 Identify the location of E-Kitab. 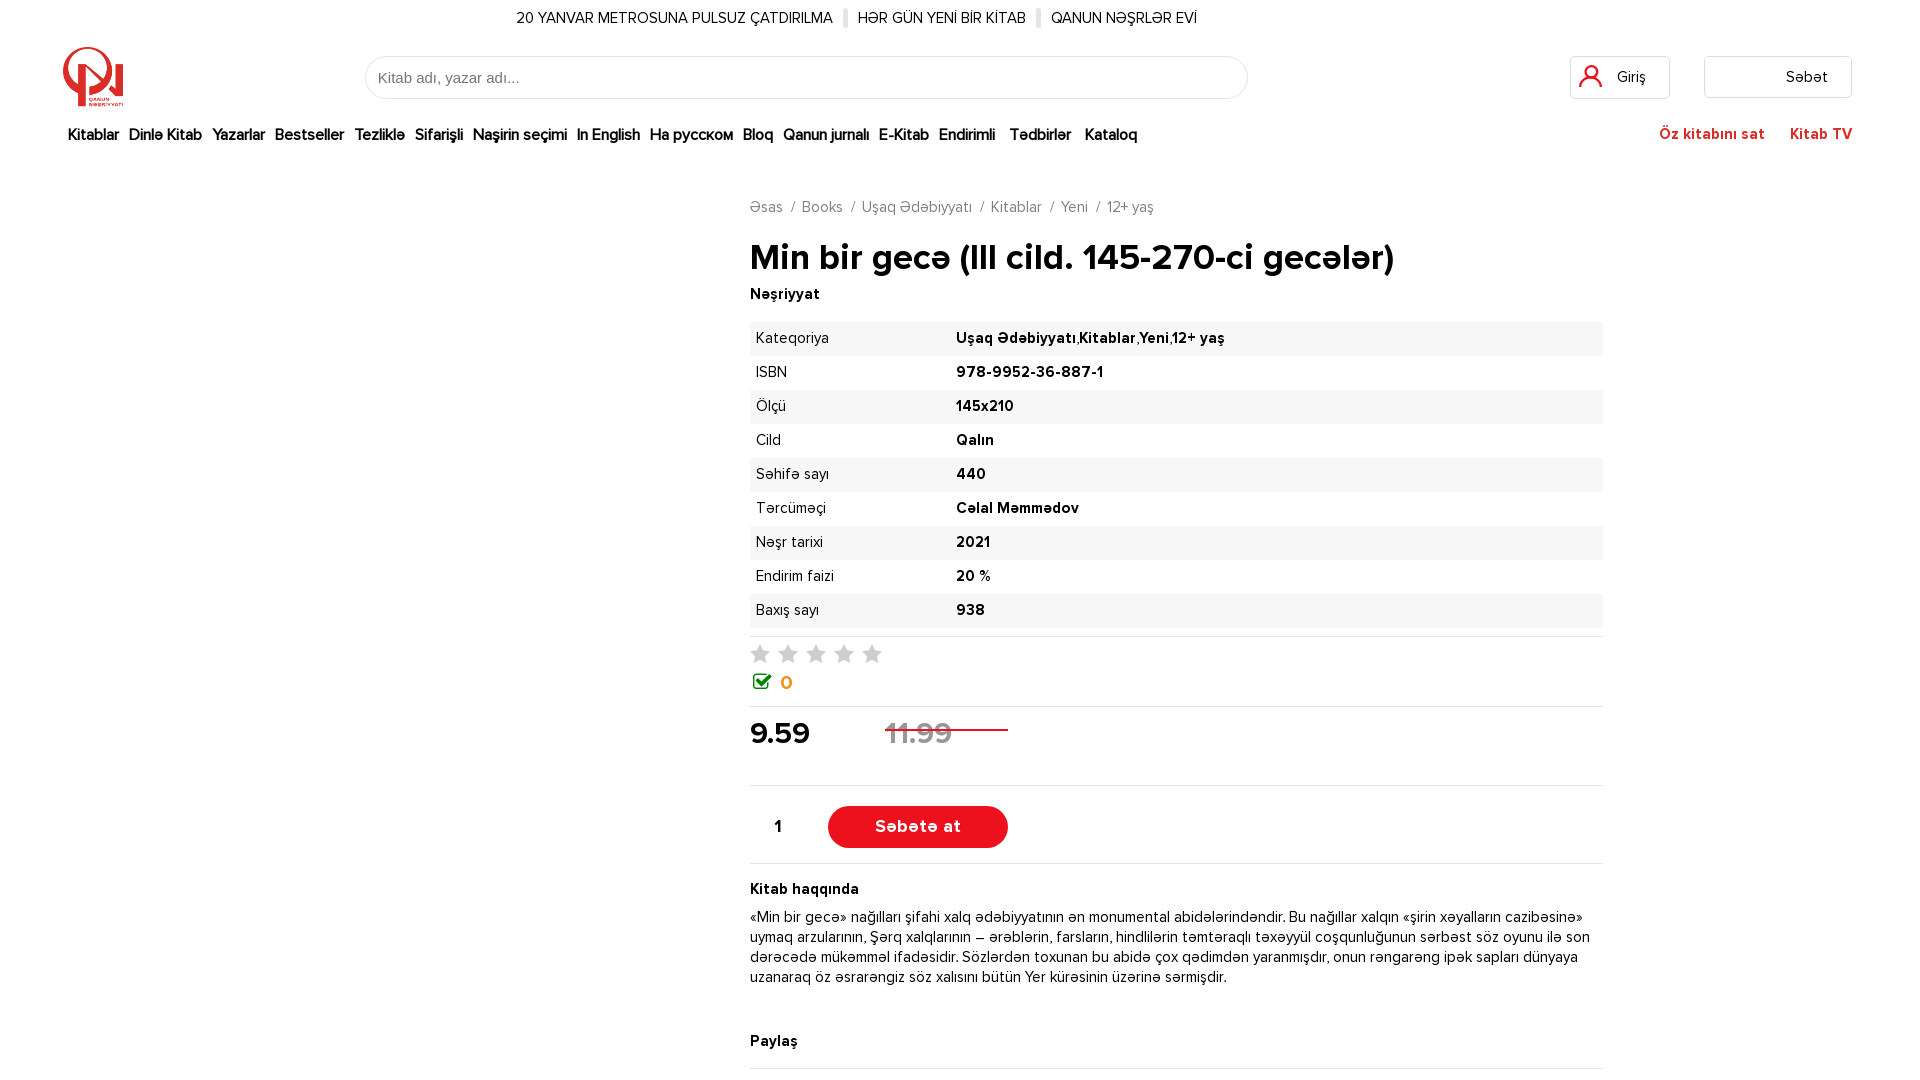
(904, 136).